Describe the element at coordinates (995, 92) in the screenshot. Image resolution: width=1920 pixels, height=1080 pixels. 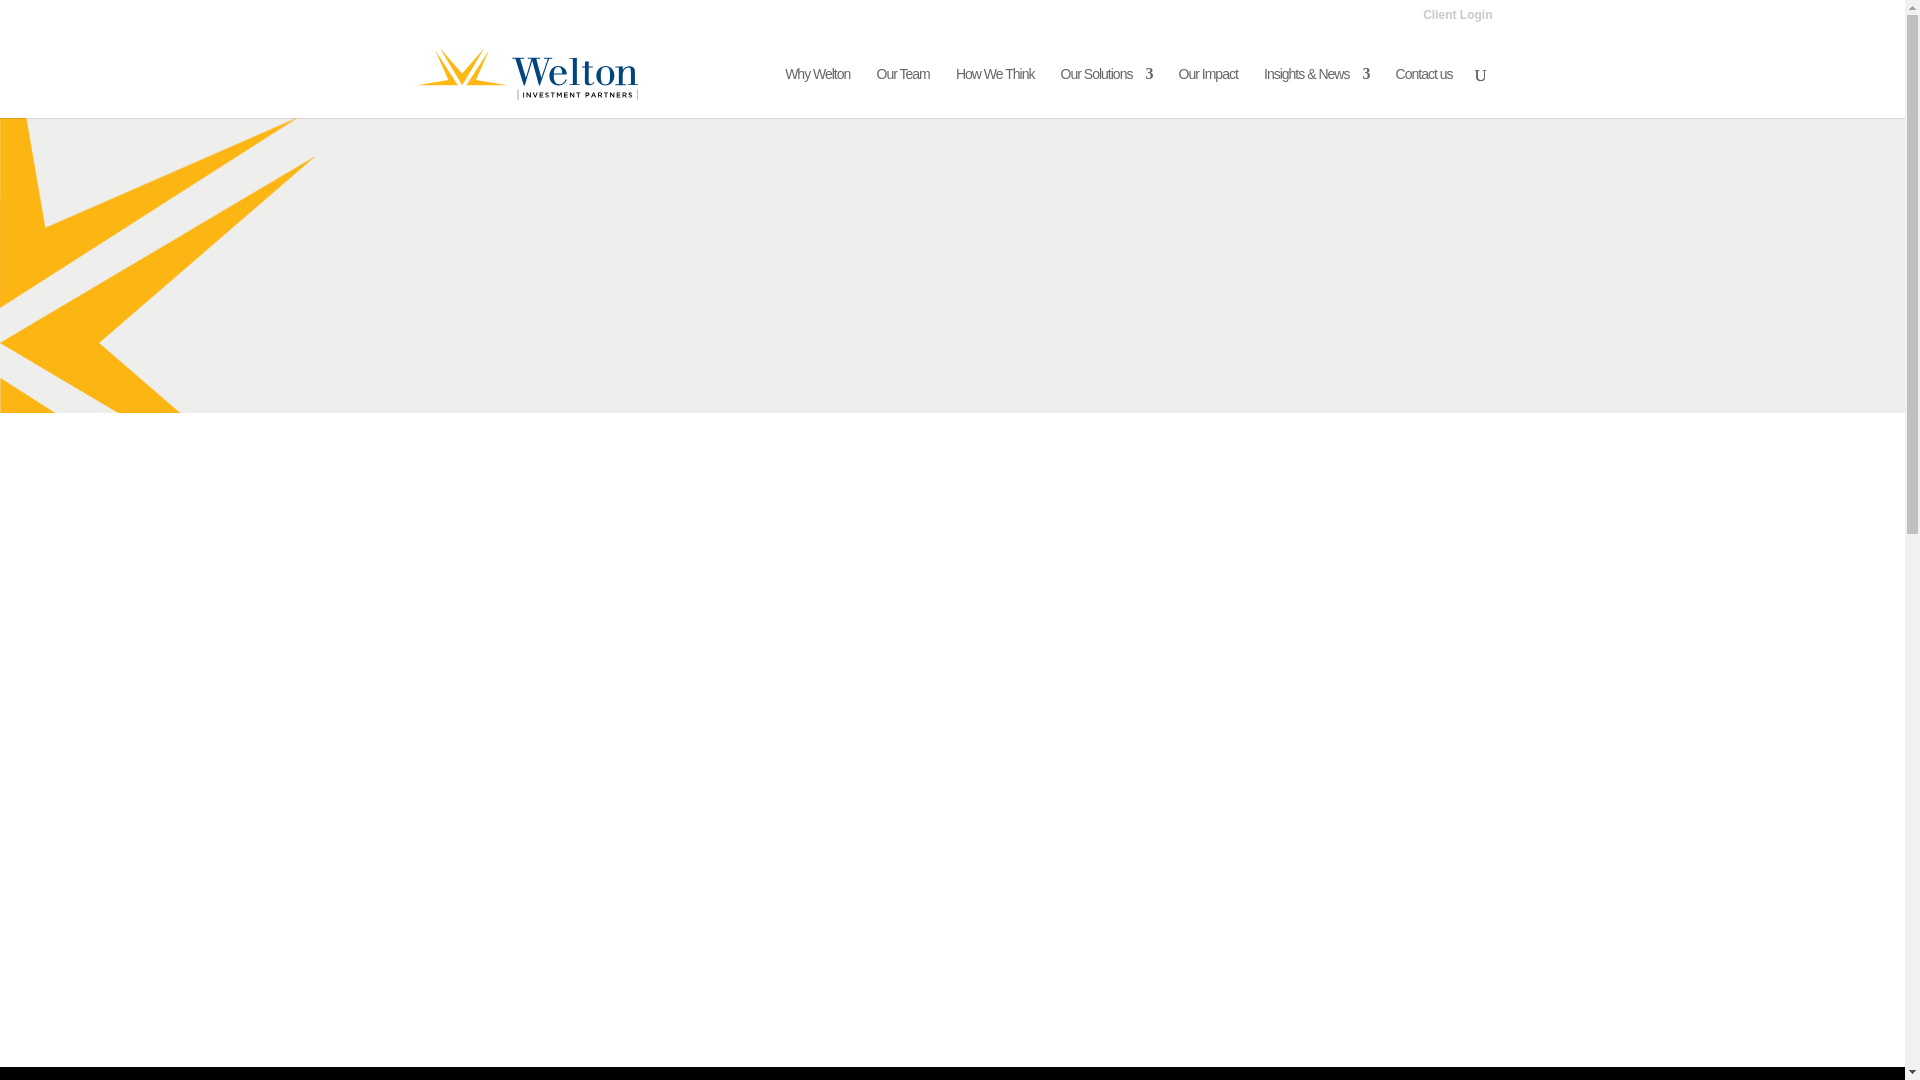
I see `How We Think` at that location.